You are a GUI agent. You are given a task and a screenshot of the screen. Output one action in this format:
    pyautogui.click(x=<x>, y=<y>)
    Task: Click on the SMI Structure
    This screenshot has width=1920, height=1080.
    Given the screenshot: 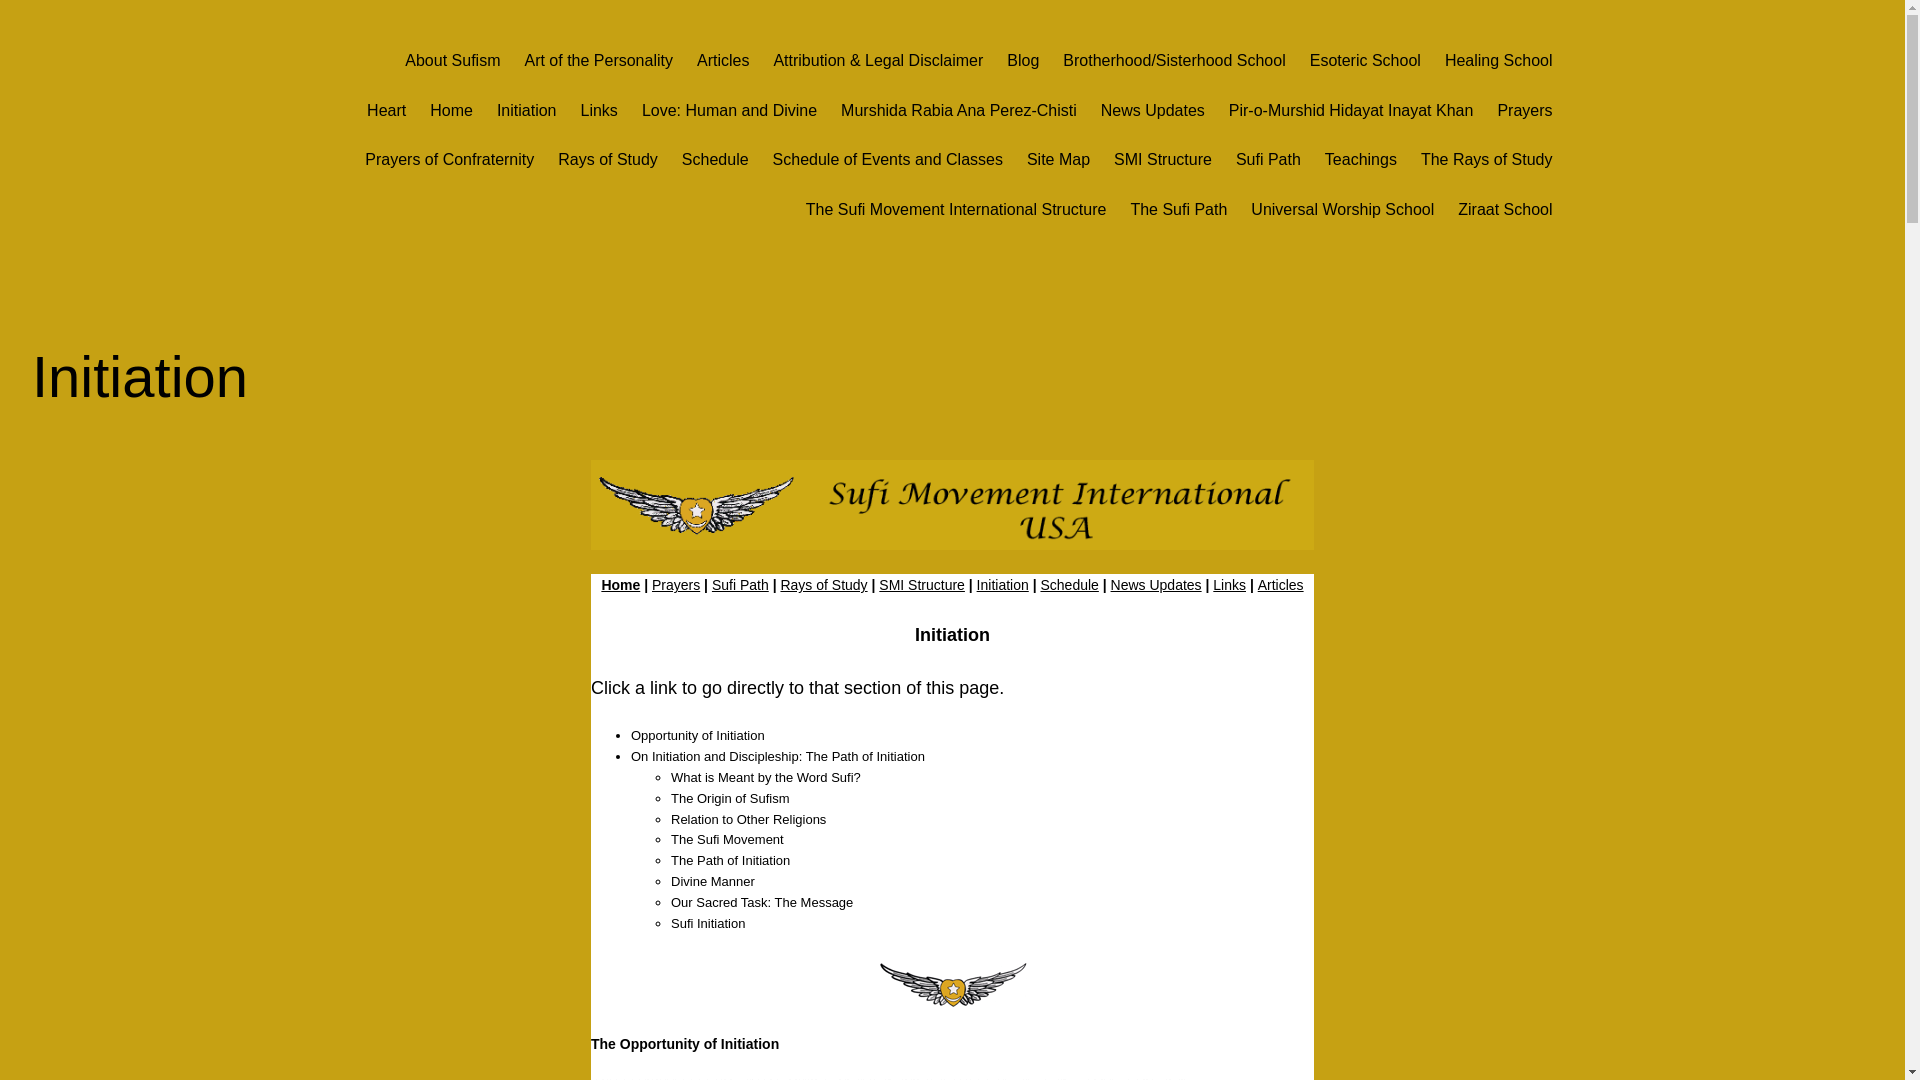 What is the action you would take?
    pyautogui.click(x=1162, y=159)
    